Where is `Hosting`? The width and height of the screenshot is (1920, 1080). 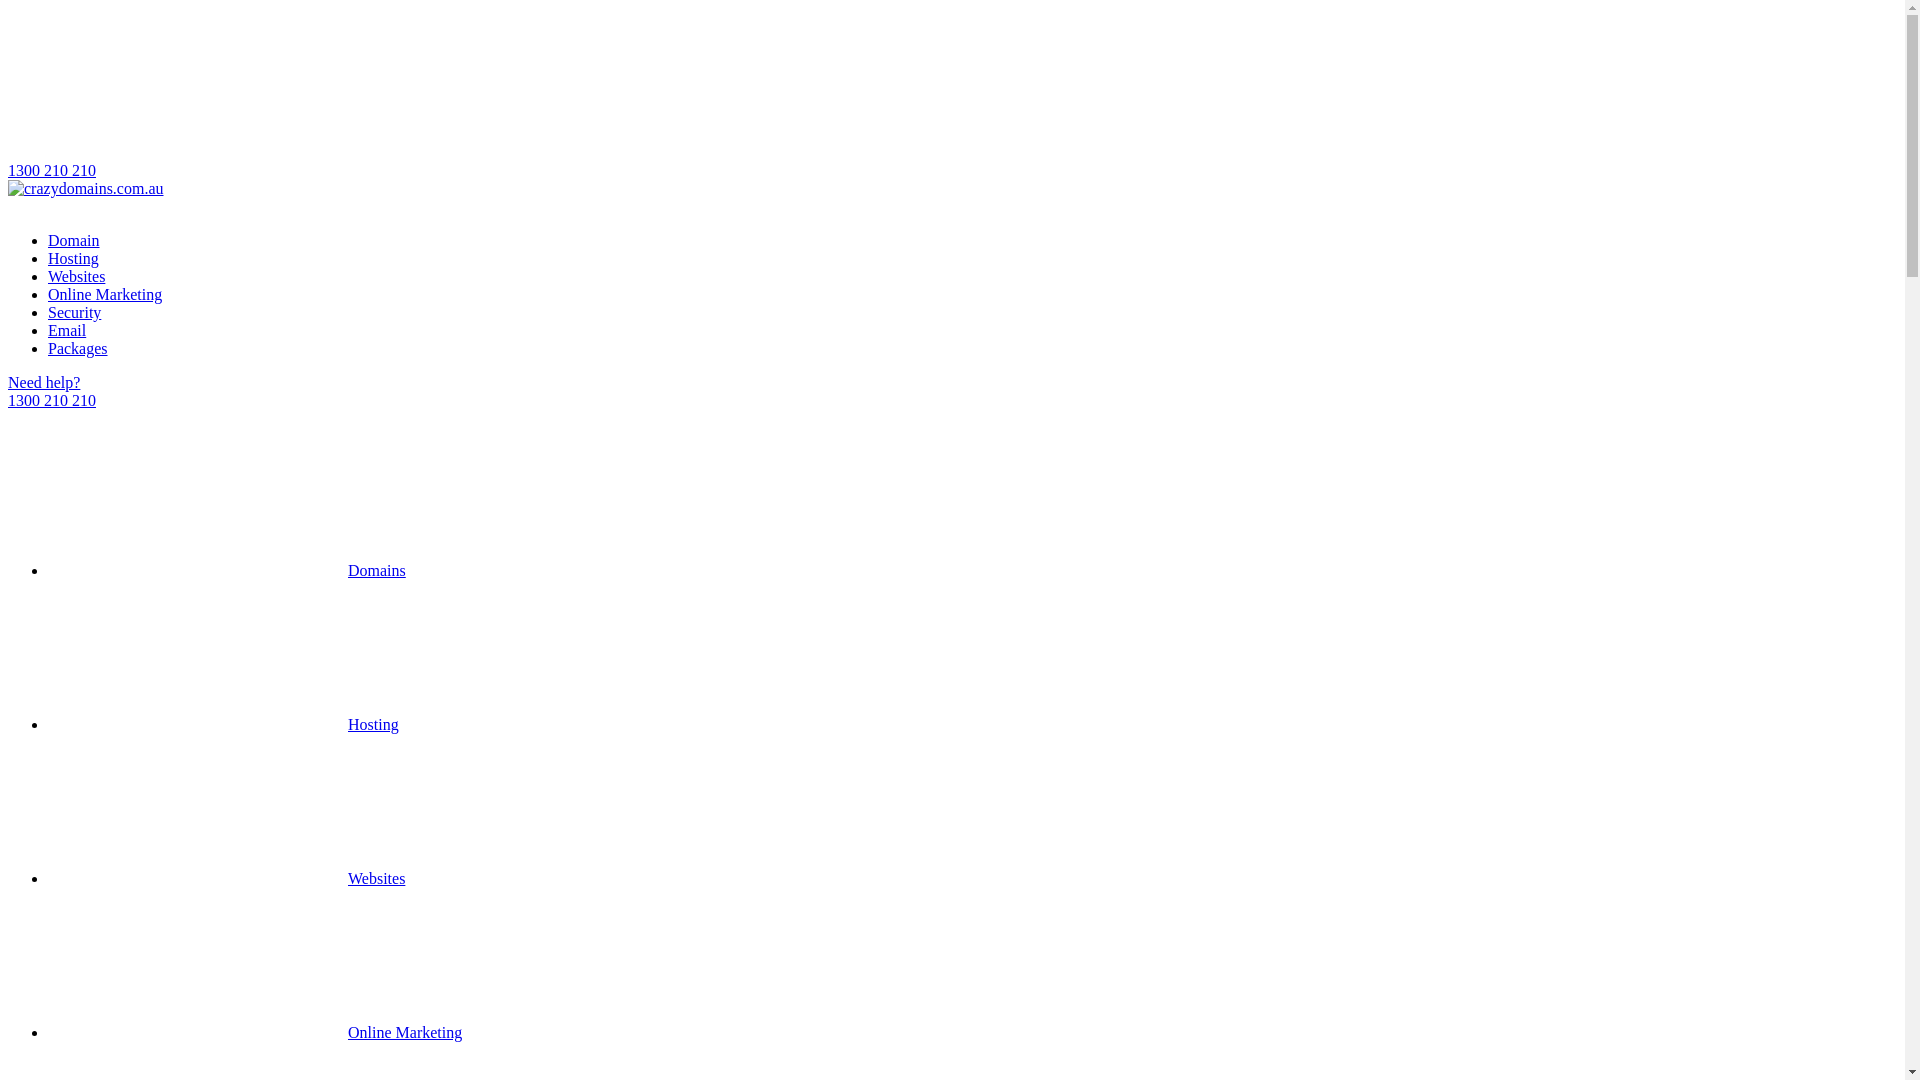 Hosting is located at coordinates (74, 258).